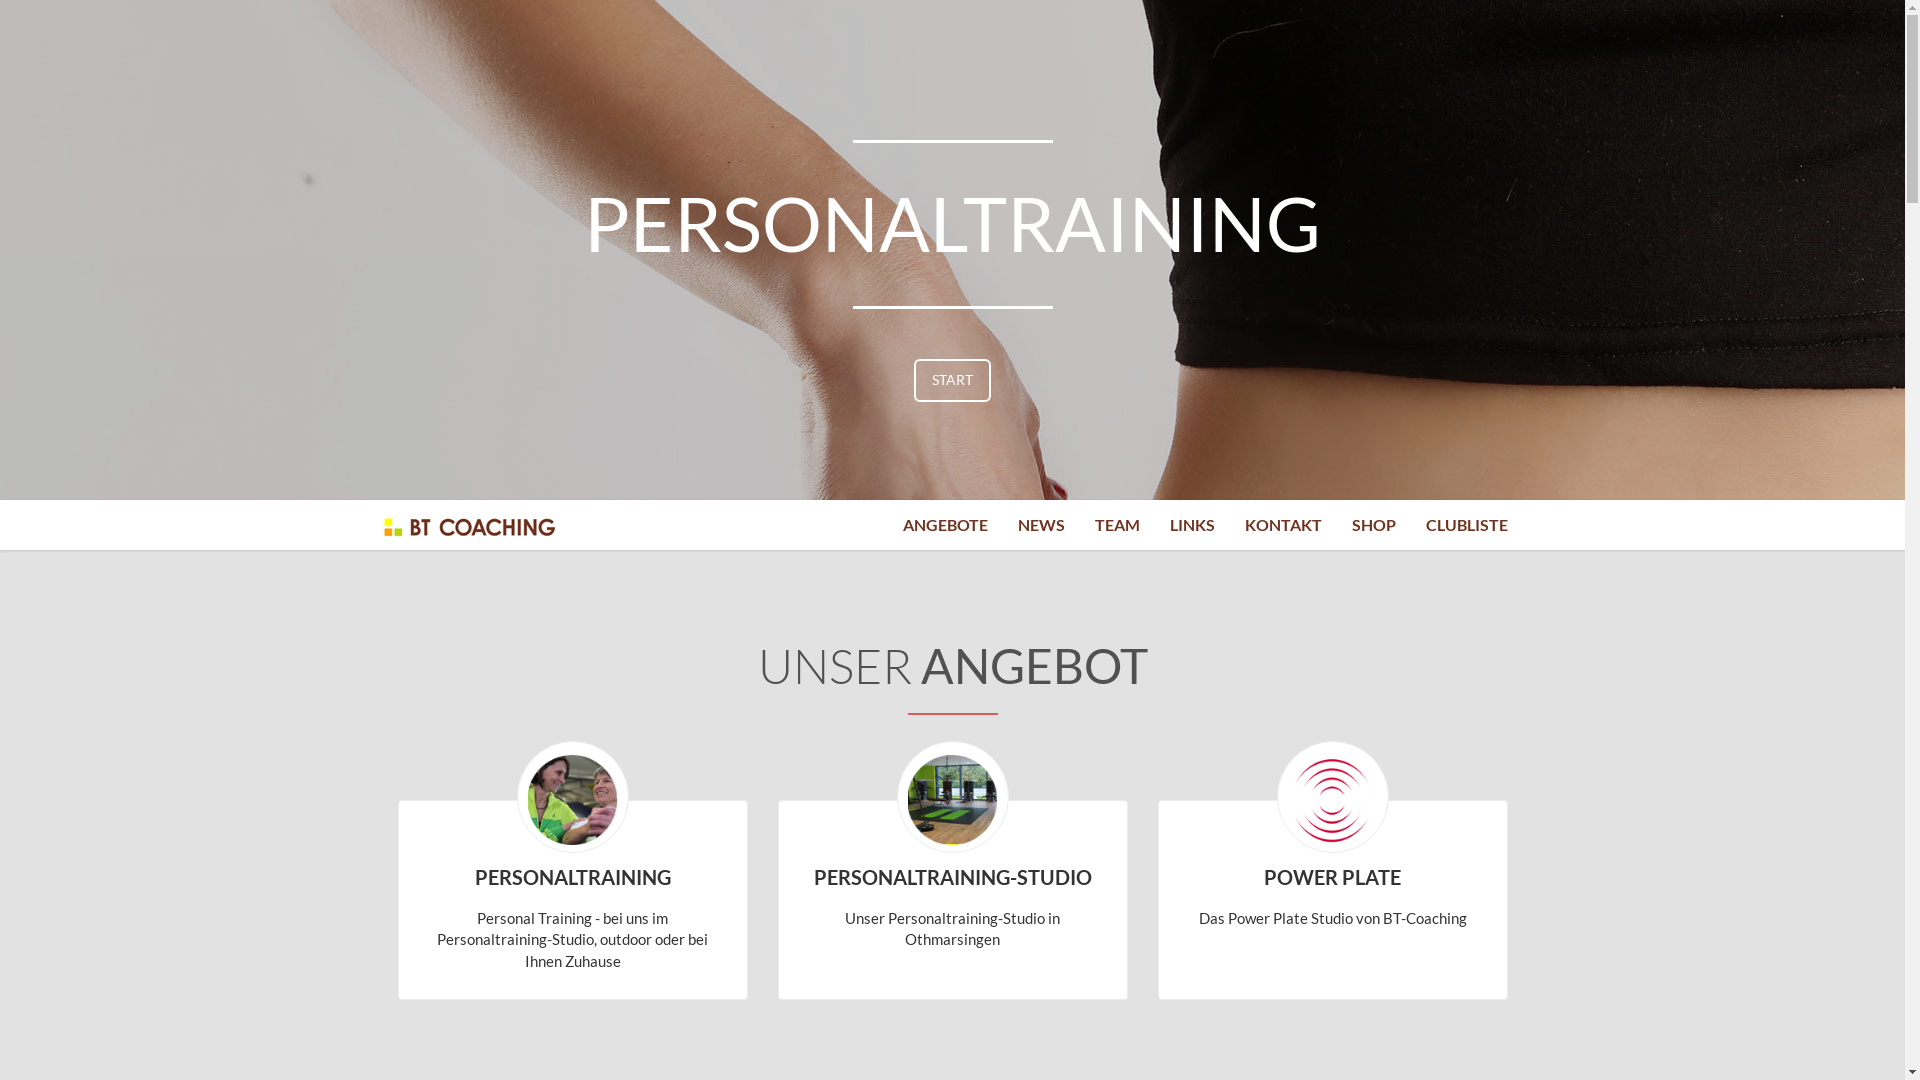 The width and height of the screenshot is (1920, 1080). I want to click on SHOP, so click(1373, 525).